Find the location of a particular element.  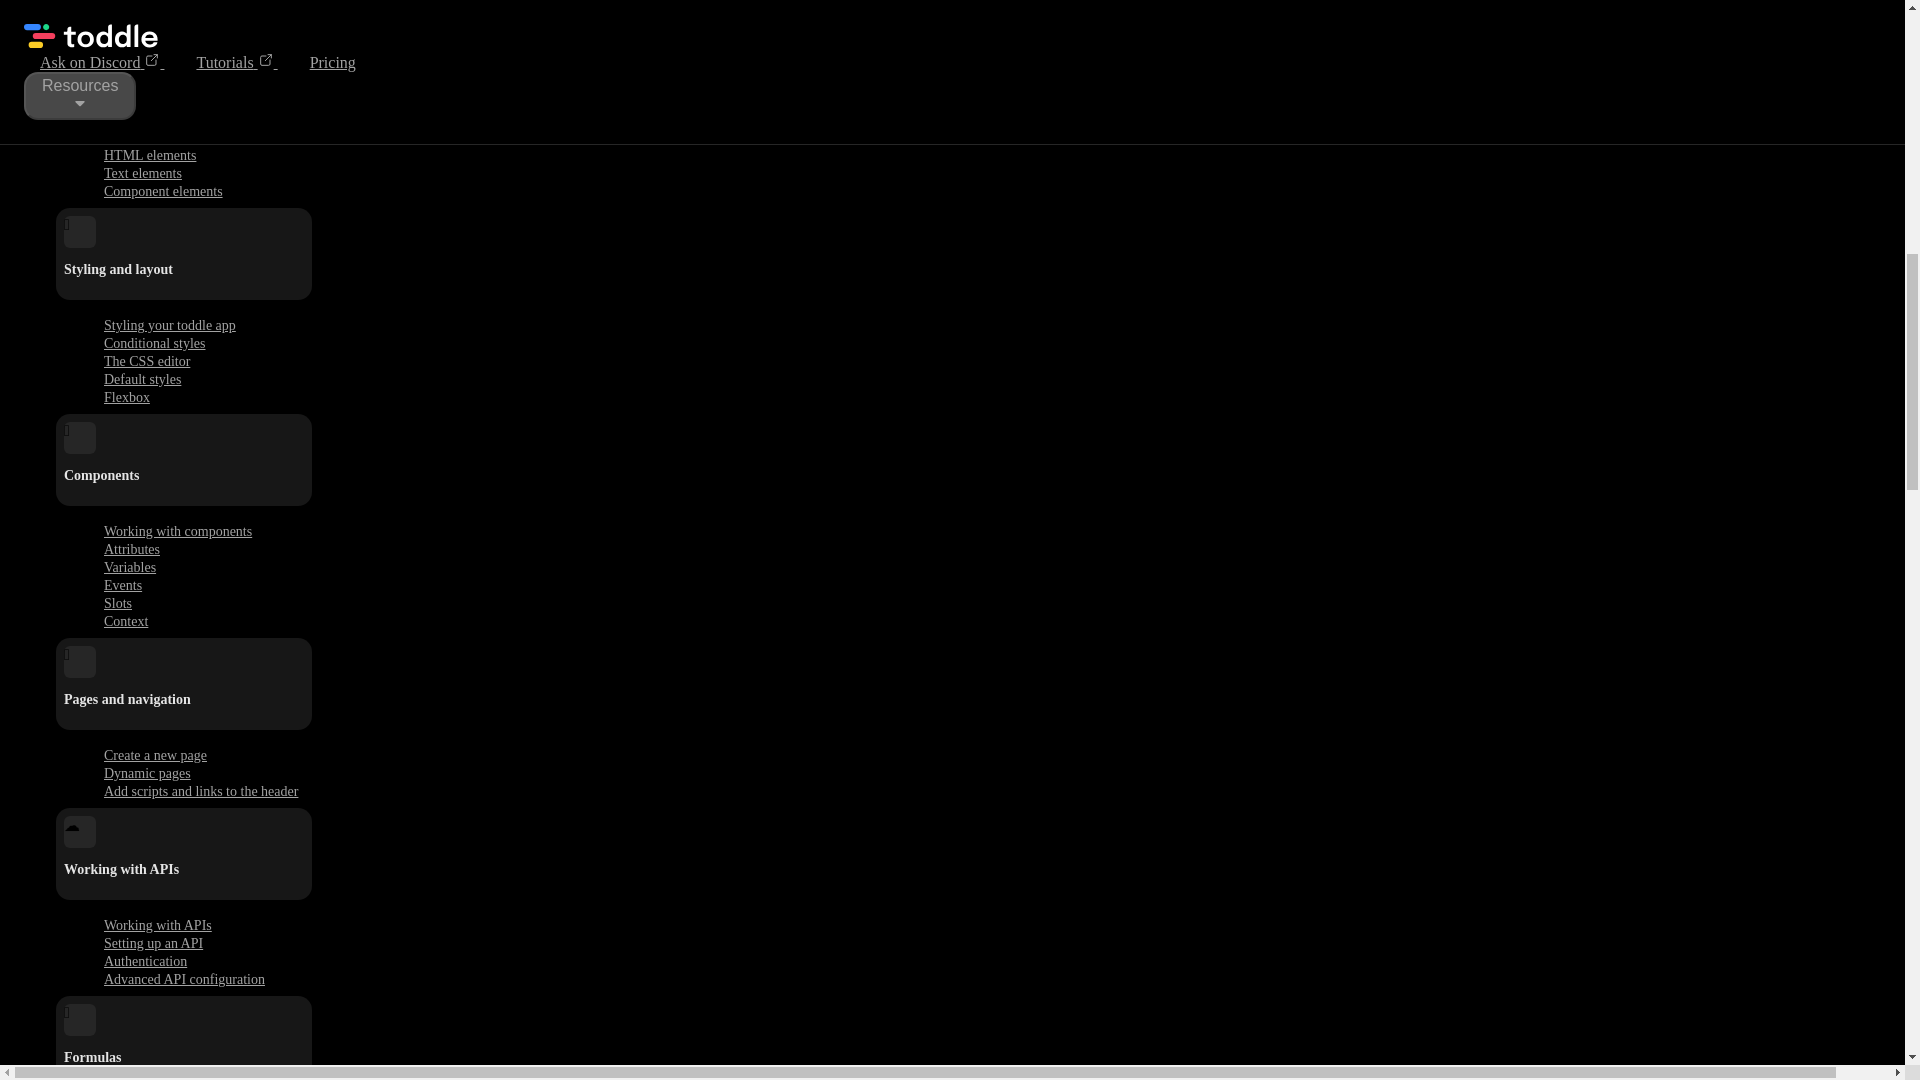

Variables is located at coordinates (130, 567).